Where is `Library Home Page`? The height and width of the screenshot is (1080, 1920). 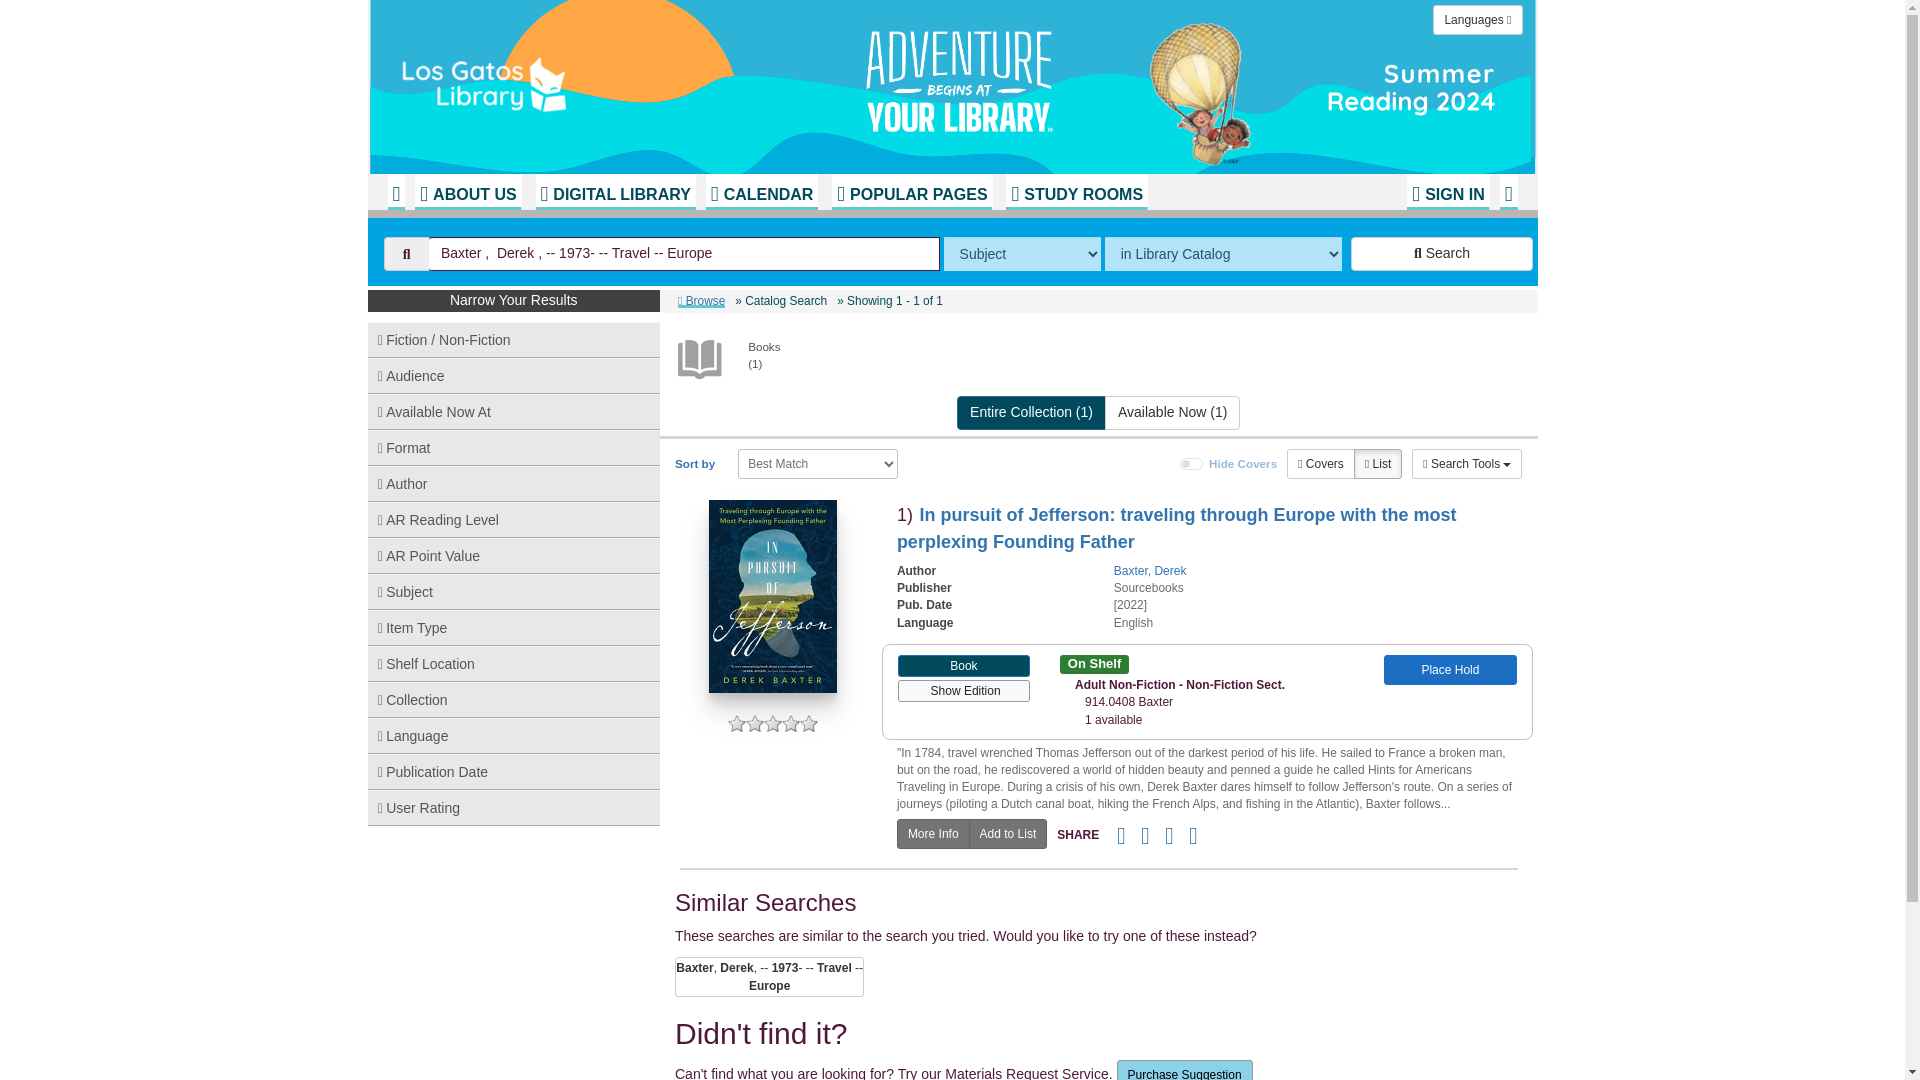 Library Home Page is located at coordinates (637, 80).